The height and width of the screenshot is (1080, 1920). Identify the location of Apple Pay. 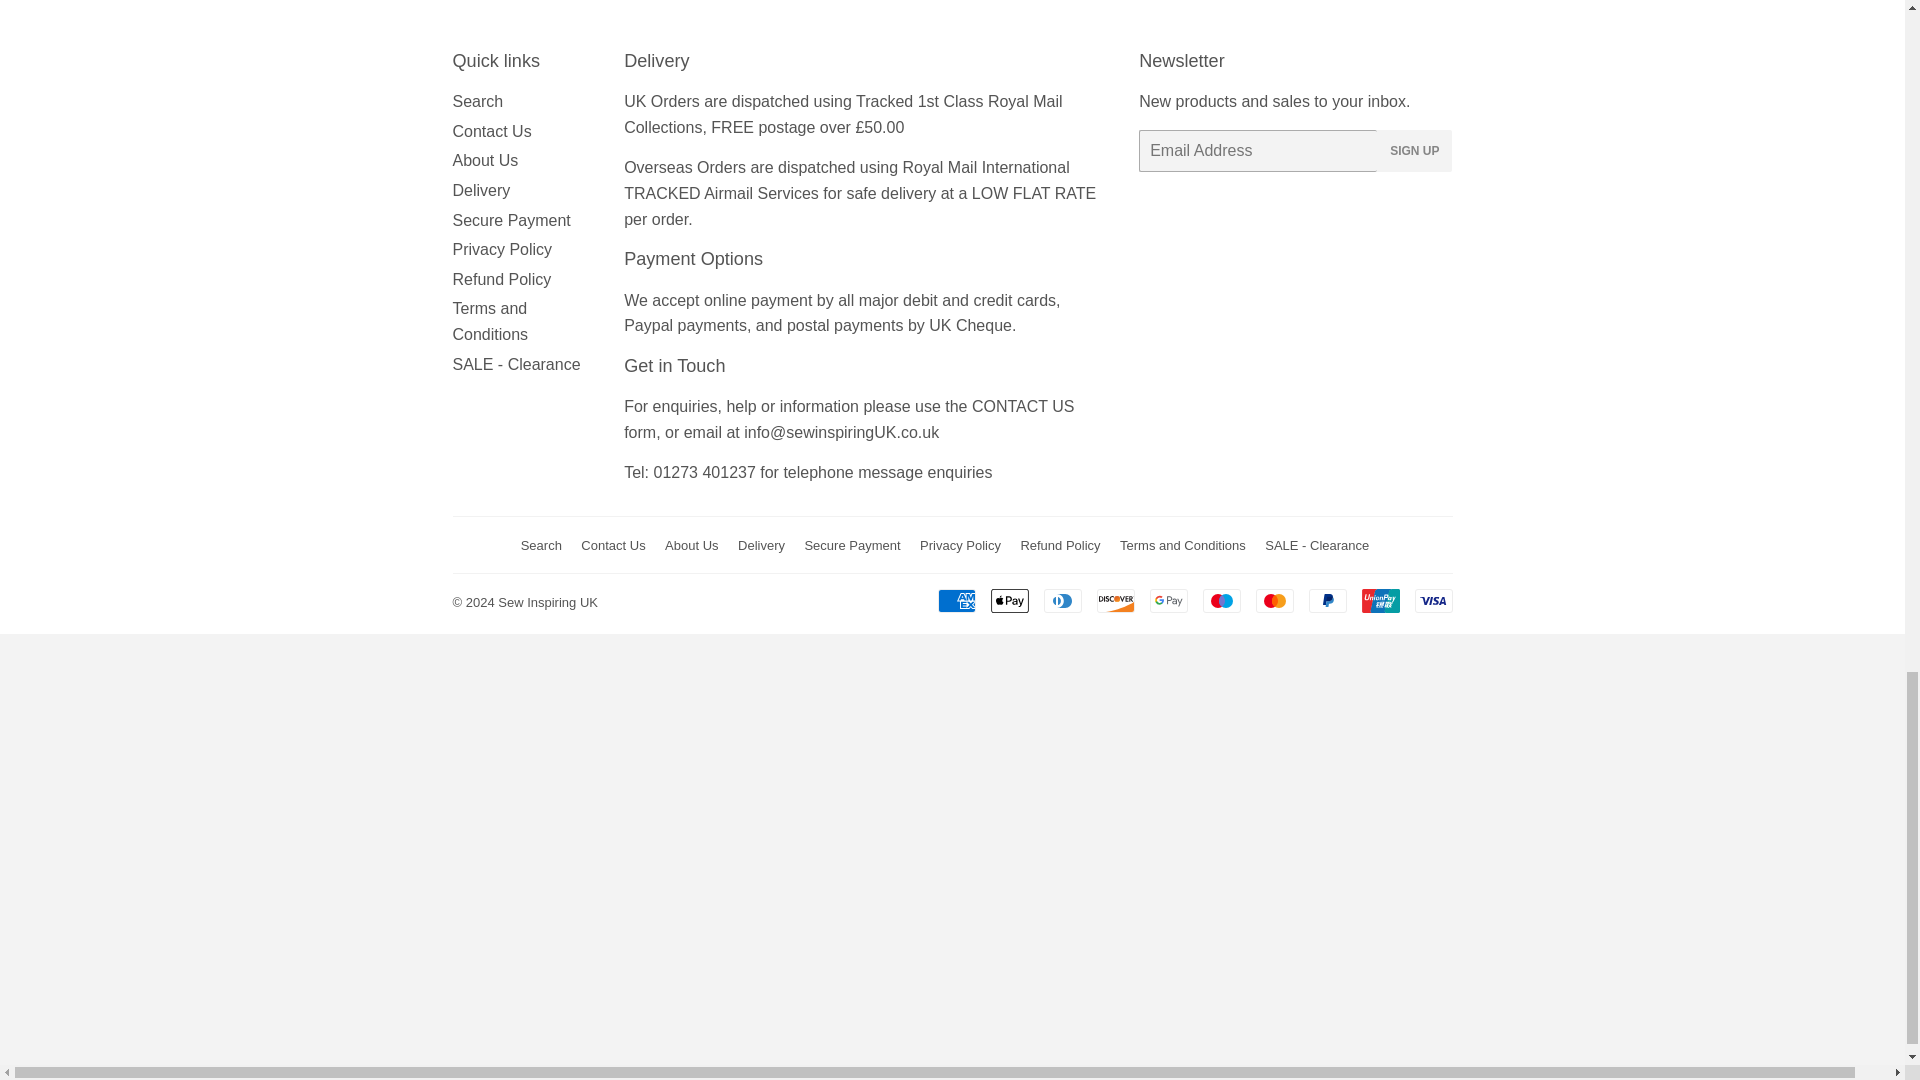
(1008, 600).